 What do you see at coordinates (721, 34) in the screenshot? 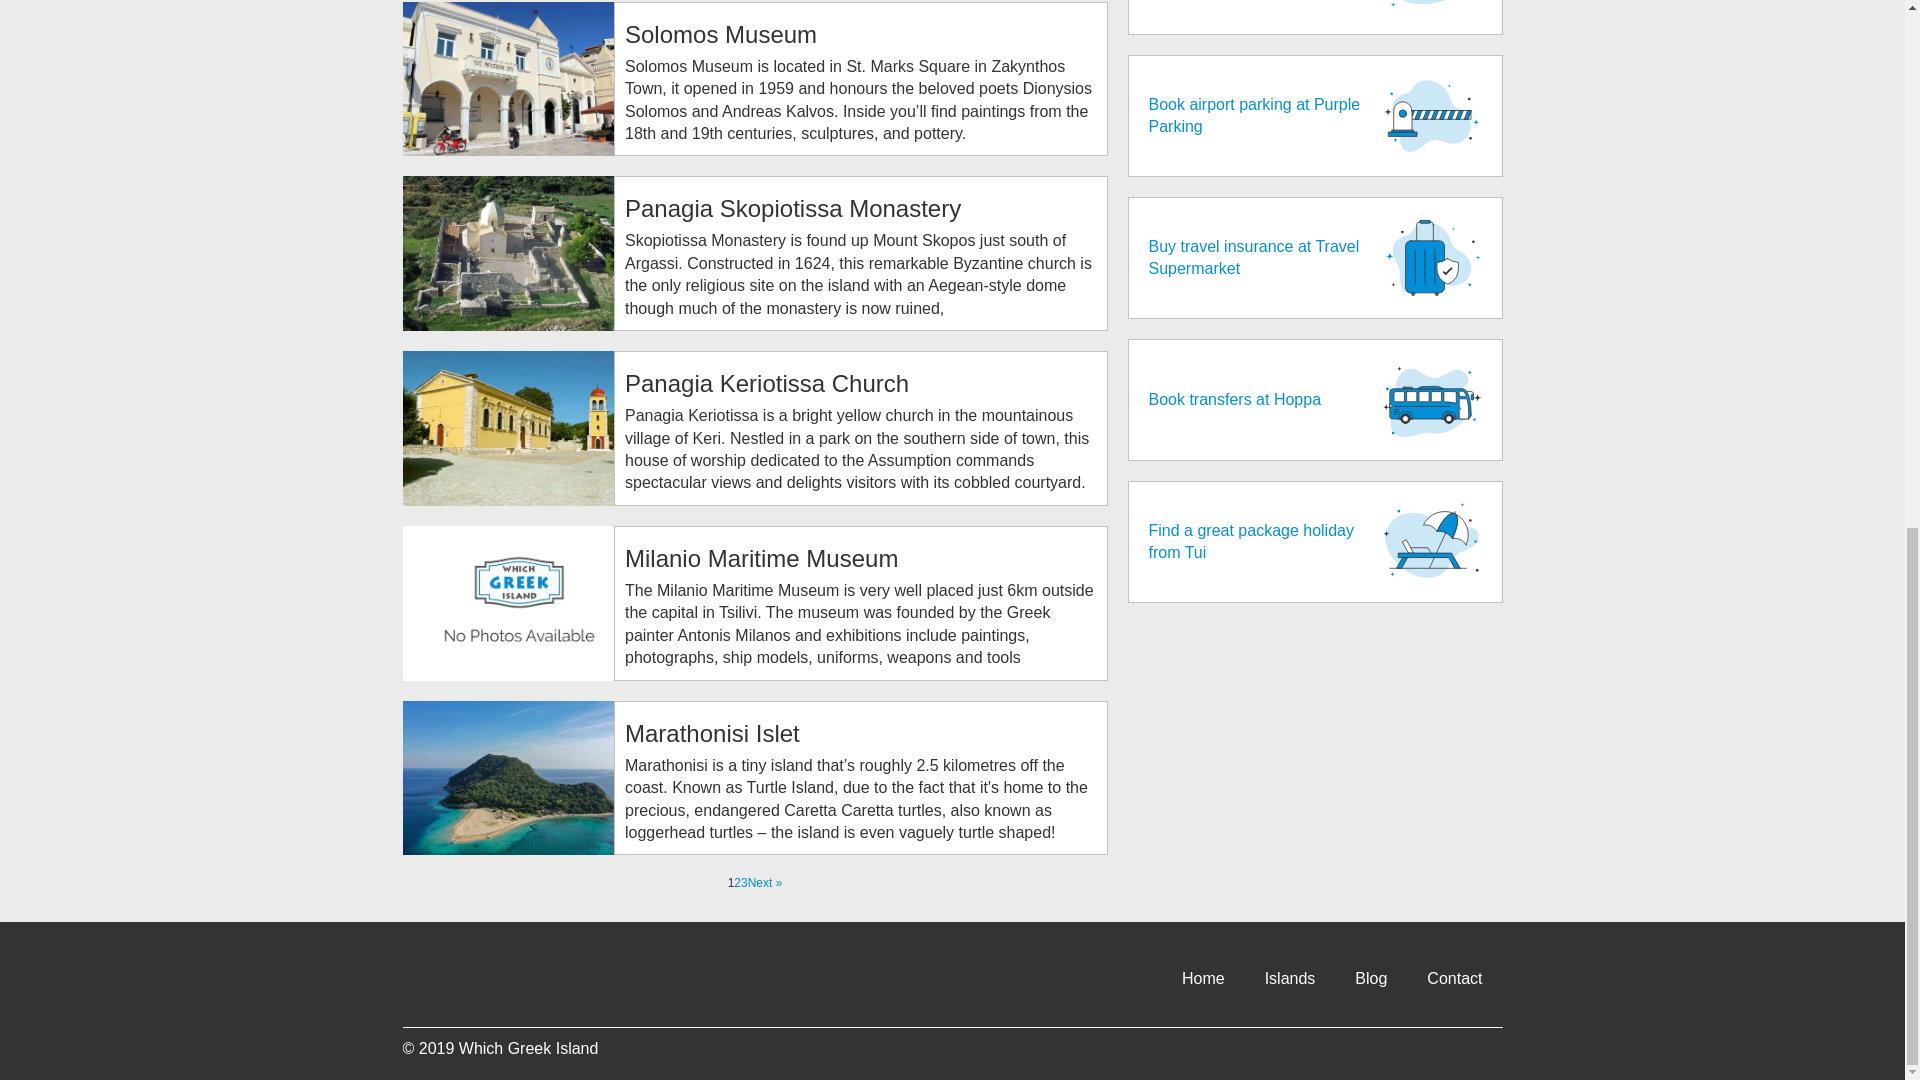
I see `Solomos Museum` at bounding box center [721, 34].